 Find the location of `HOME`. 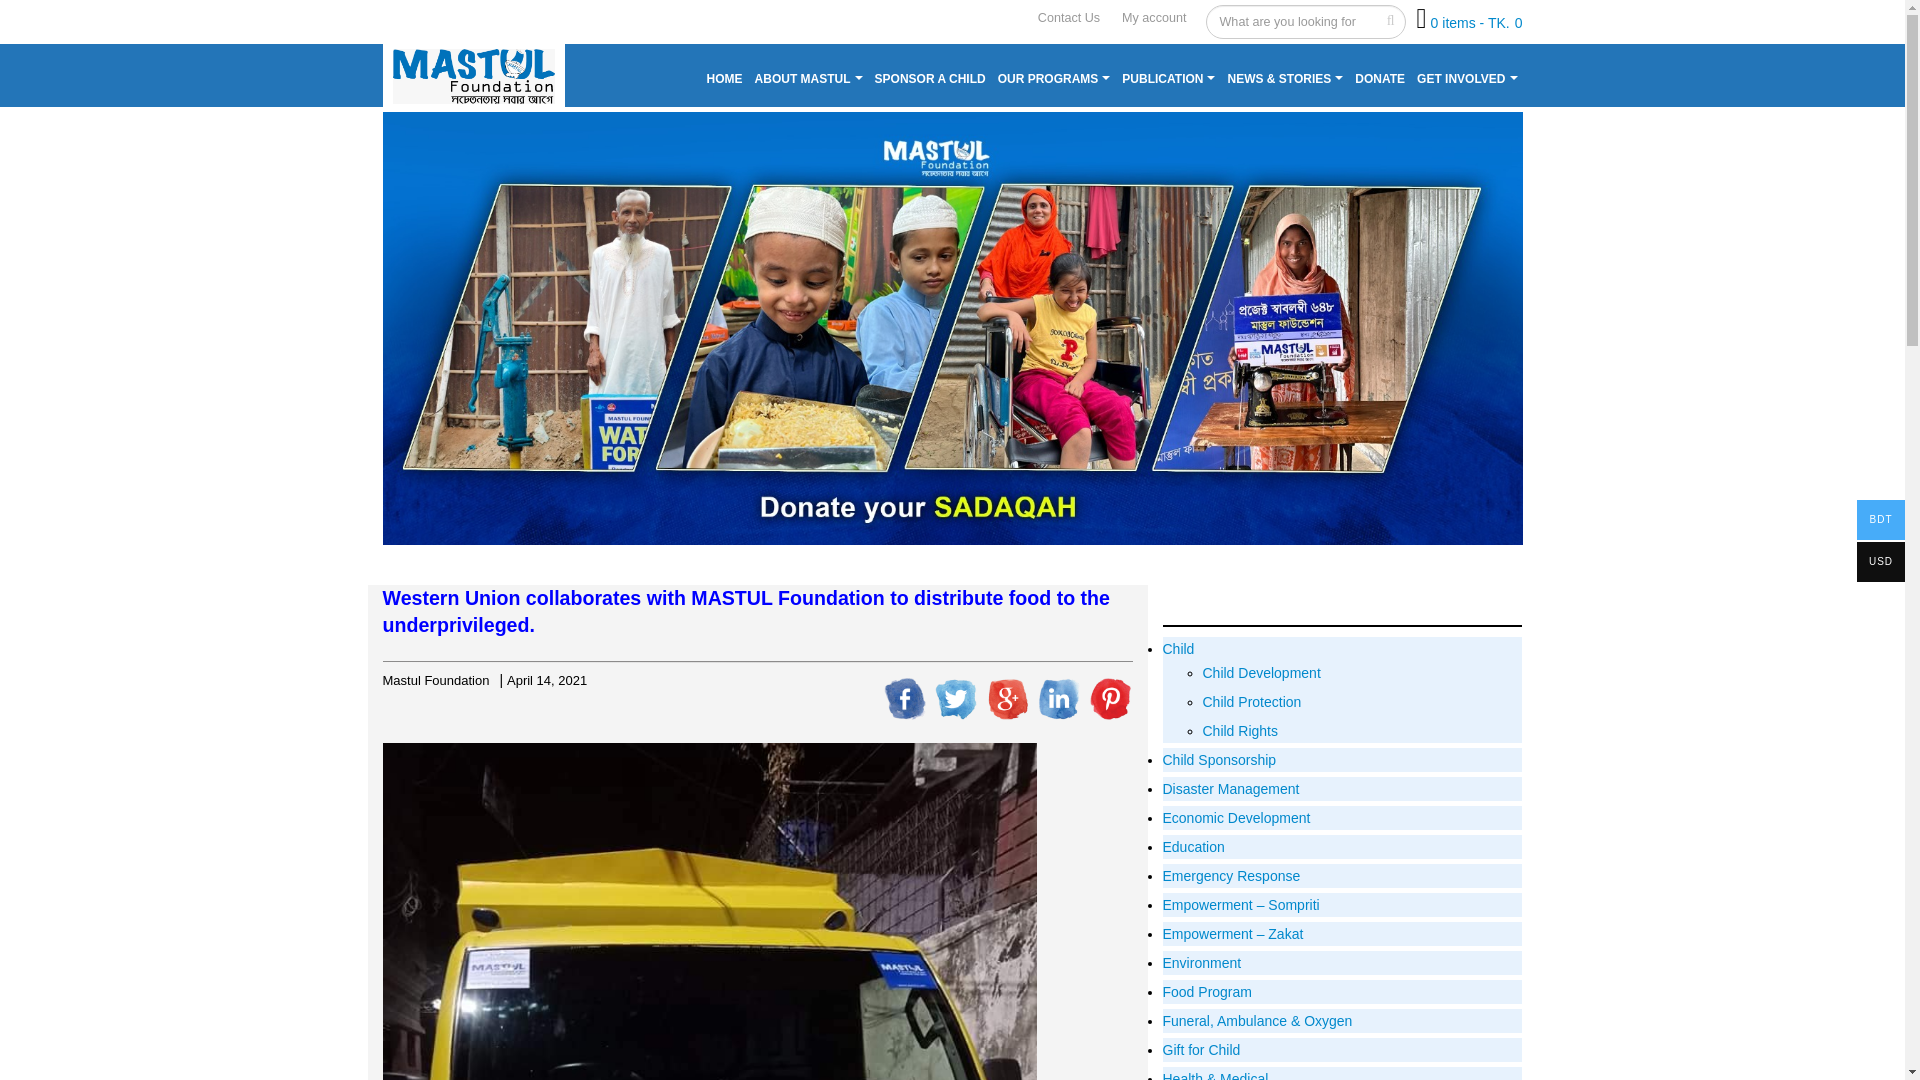

HOME is located at coordinates (725, 79).